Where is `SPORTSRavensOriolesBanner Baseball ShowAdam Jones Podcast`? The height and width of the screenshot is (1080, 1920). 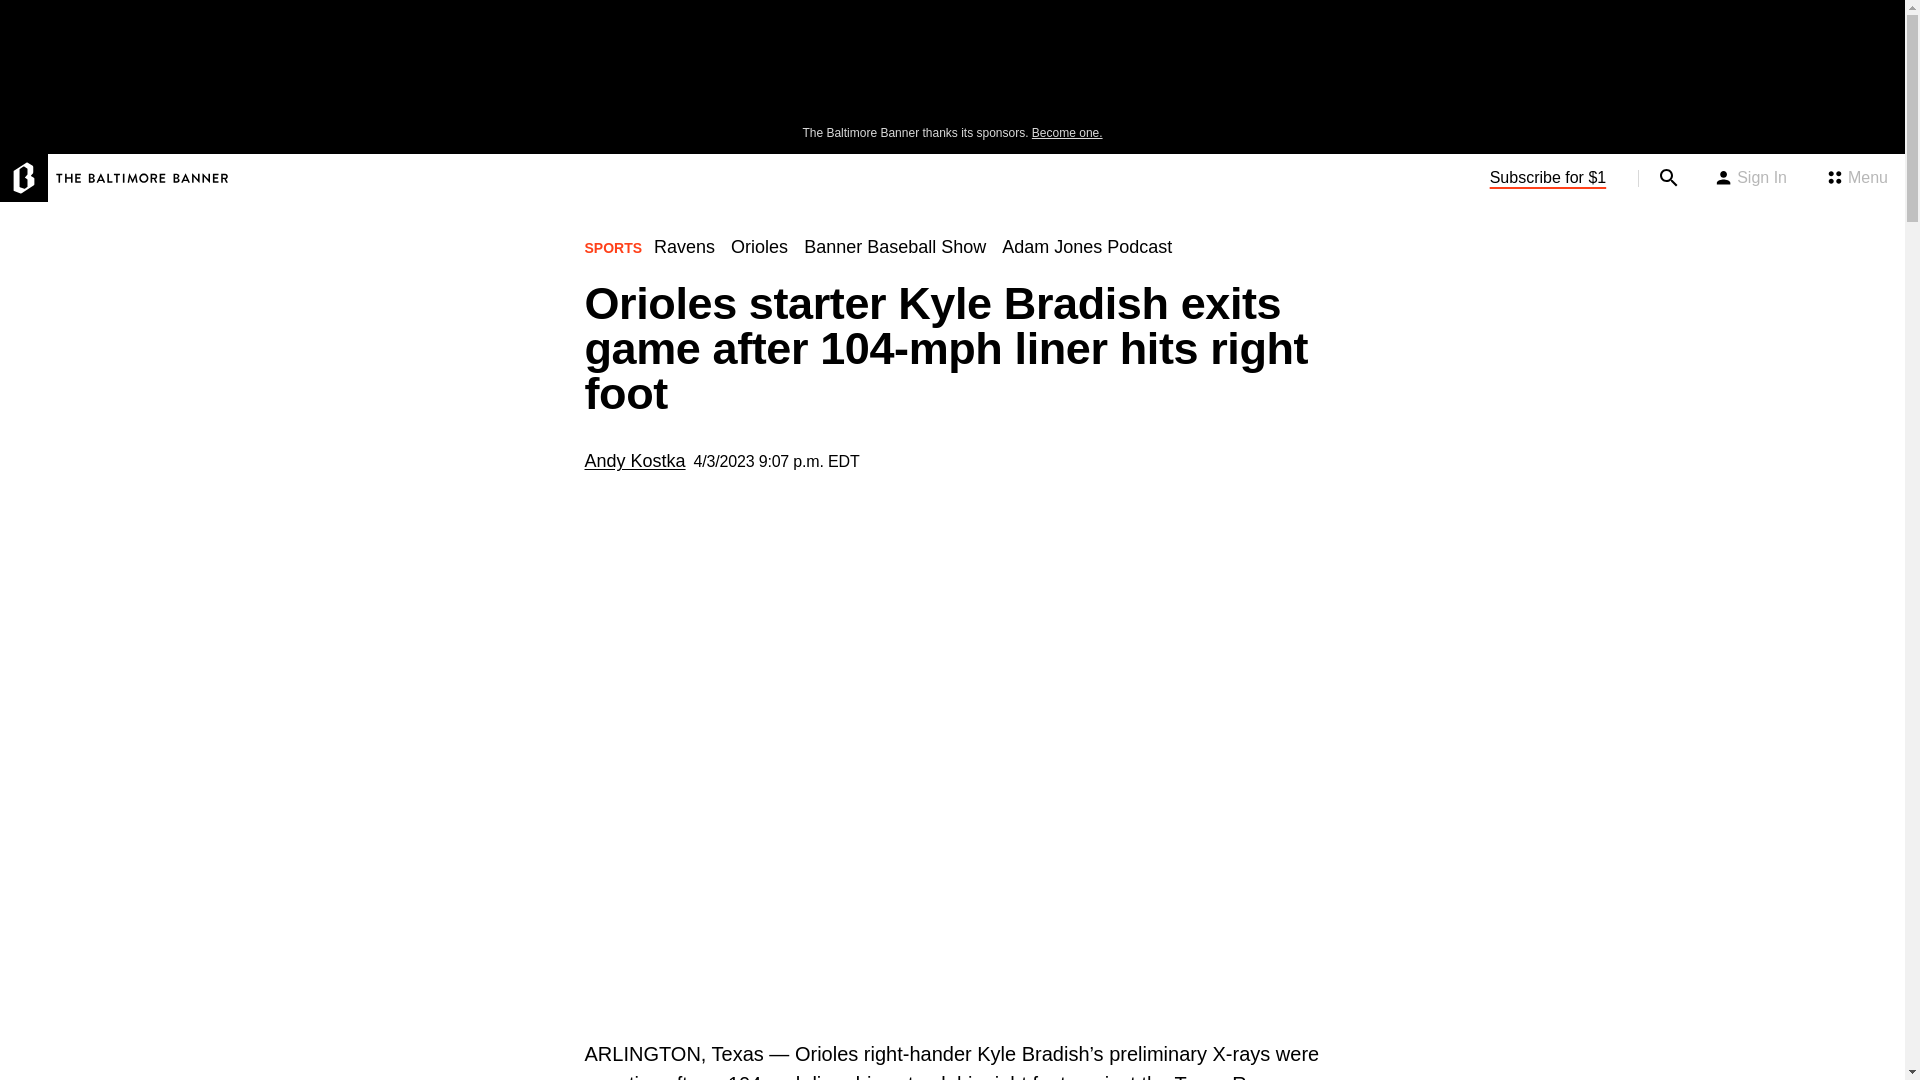 SPORTSRavensOriolesBanner Baseball ShowAdam Jones Podcast is located at coordinates (886, 254).